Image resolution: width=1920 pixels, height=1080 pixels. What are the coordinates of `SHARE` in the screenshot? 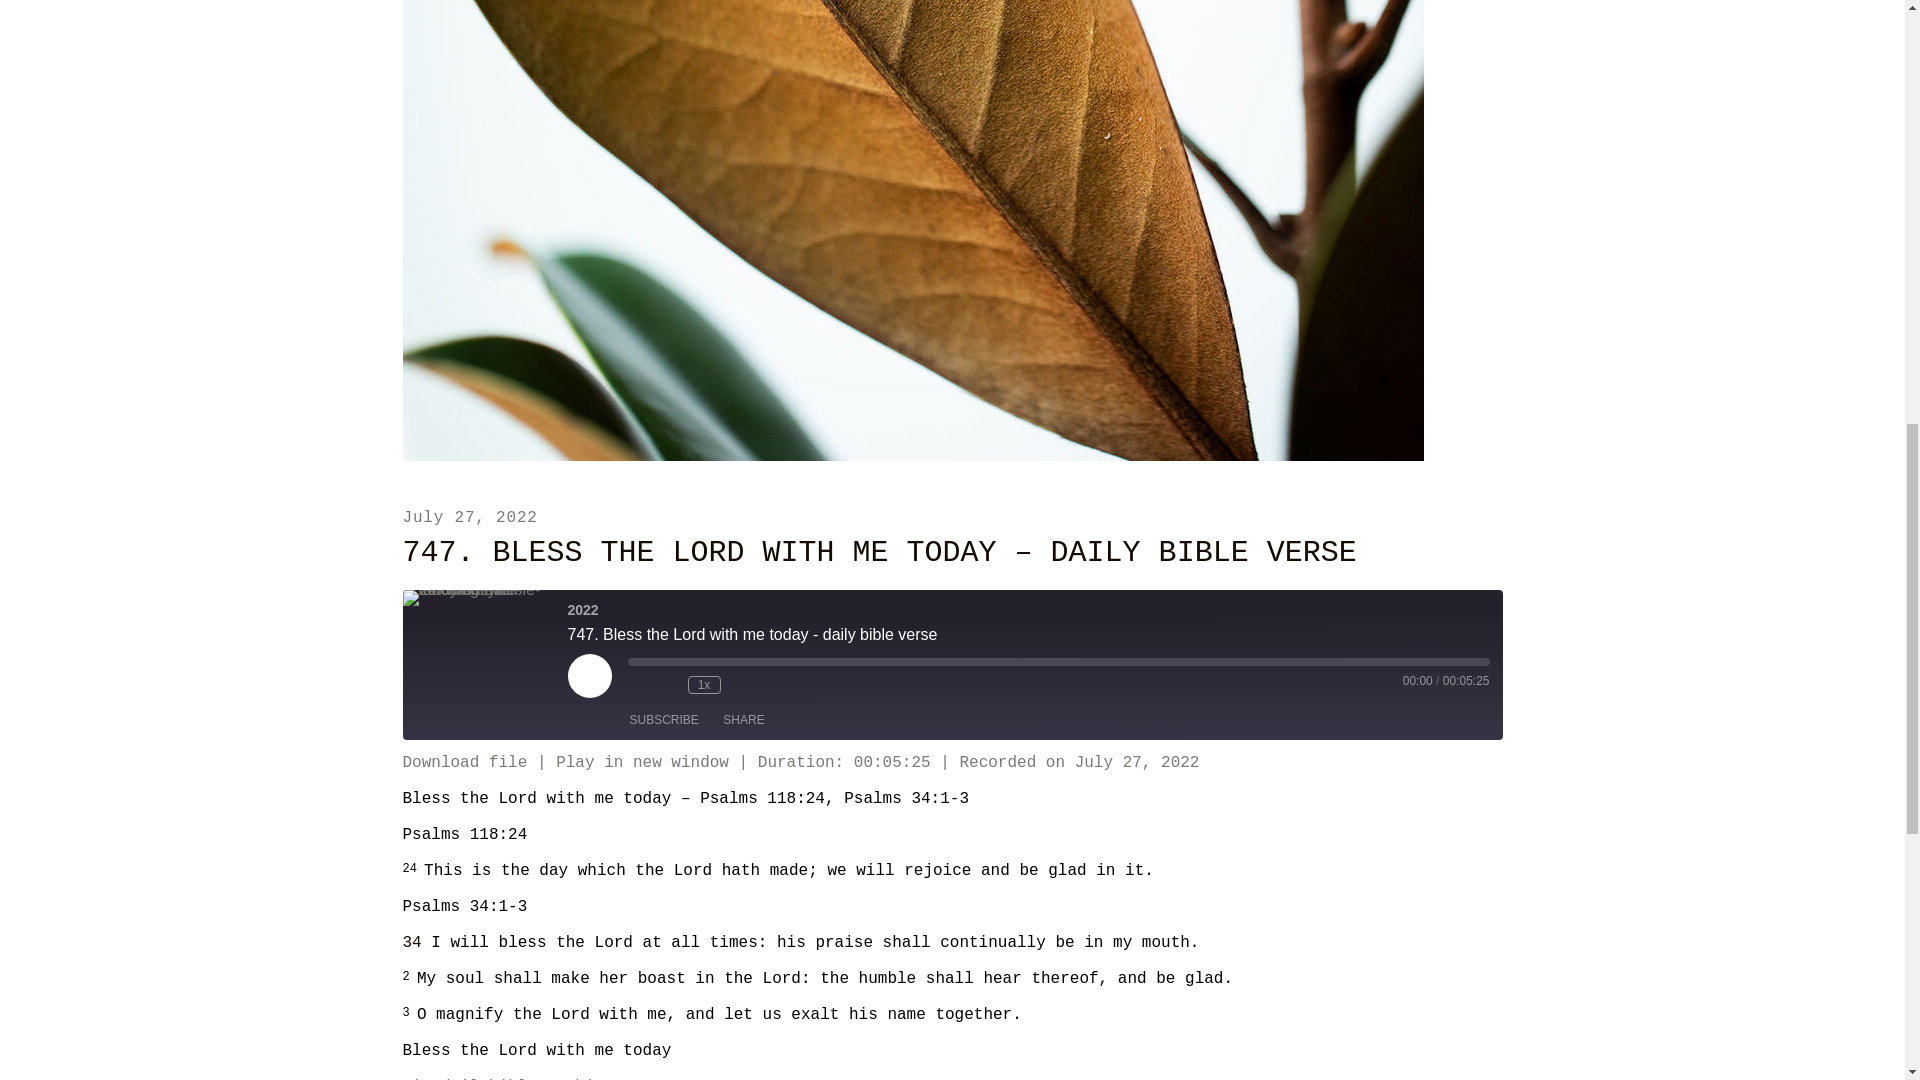 It's located at (742, 720).